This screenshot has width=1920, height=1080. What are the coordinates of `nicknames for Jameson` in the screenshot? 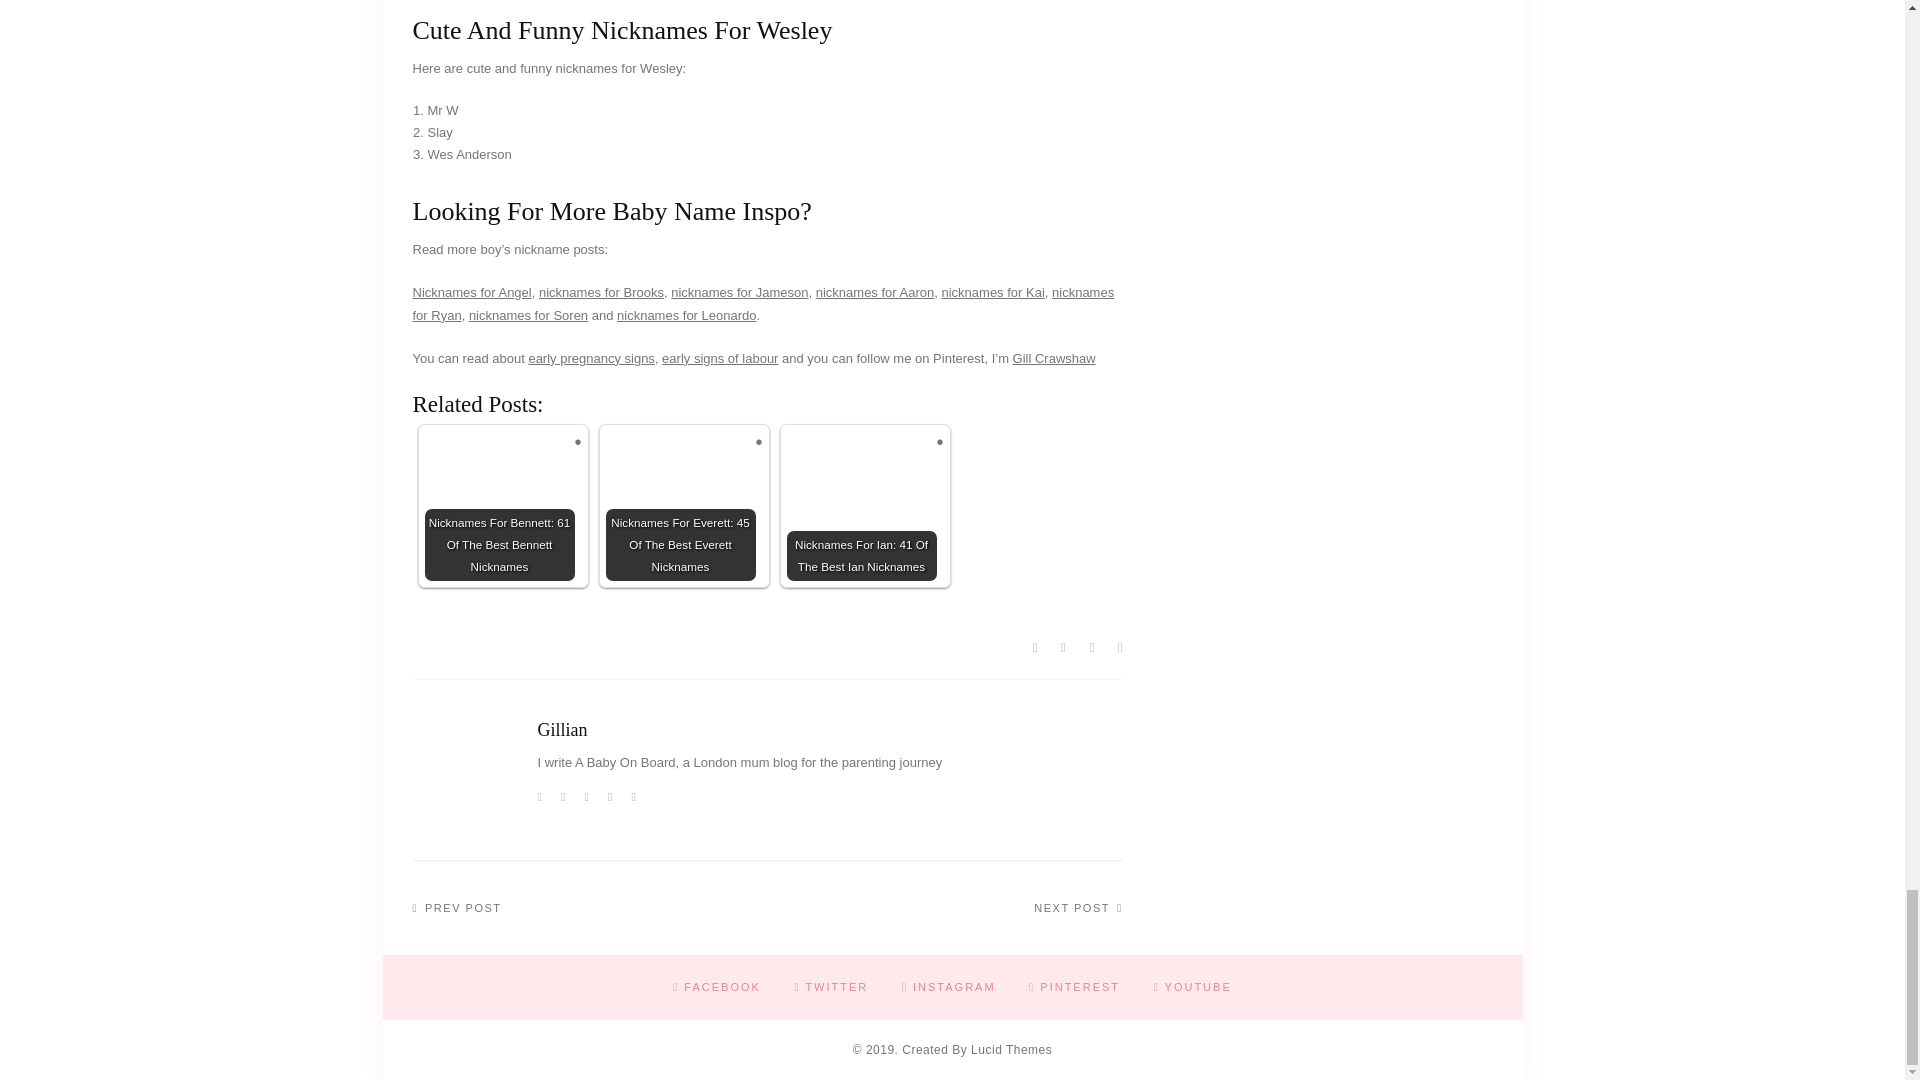 It's located at (739, 292).